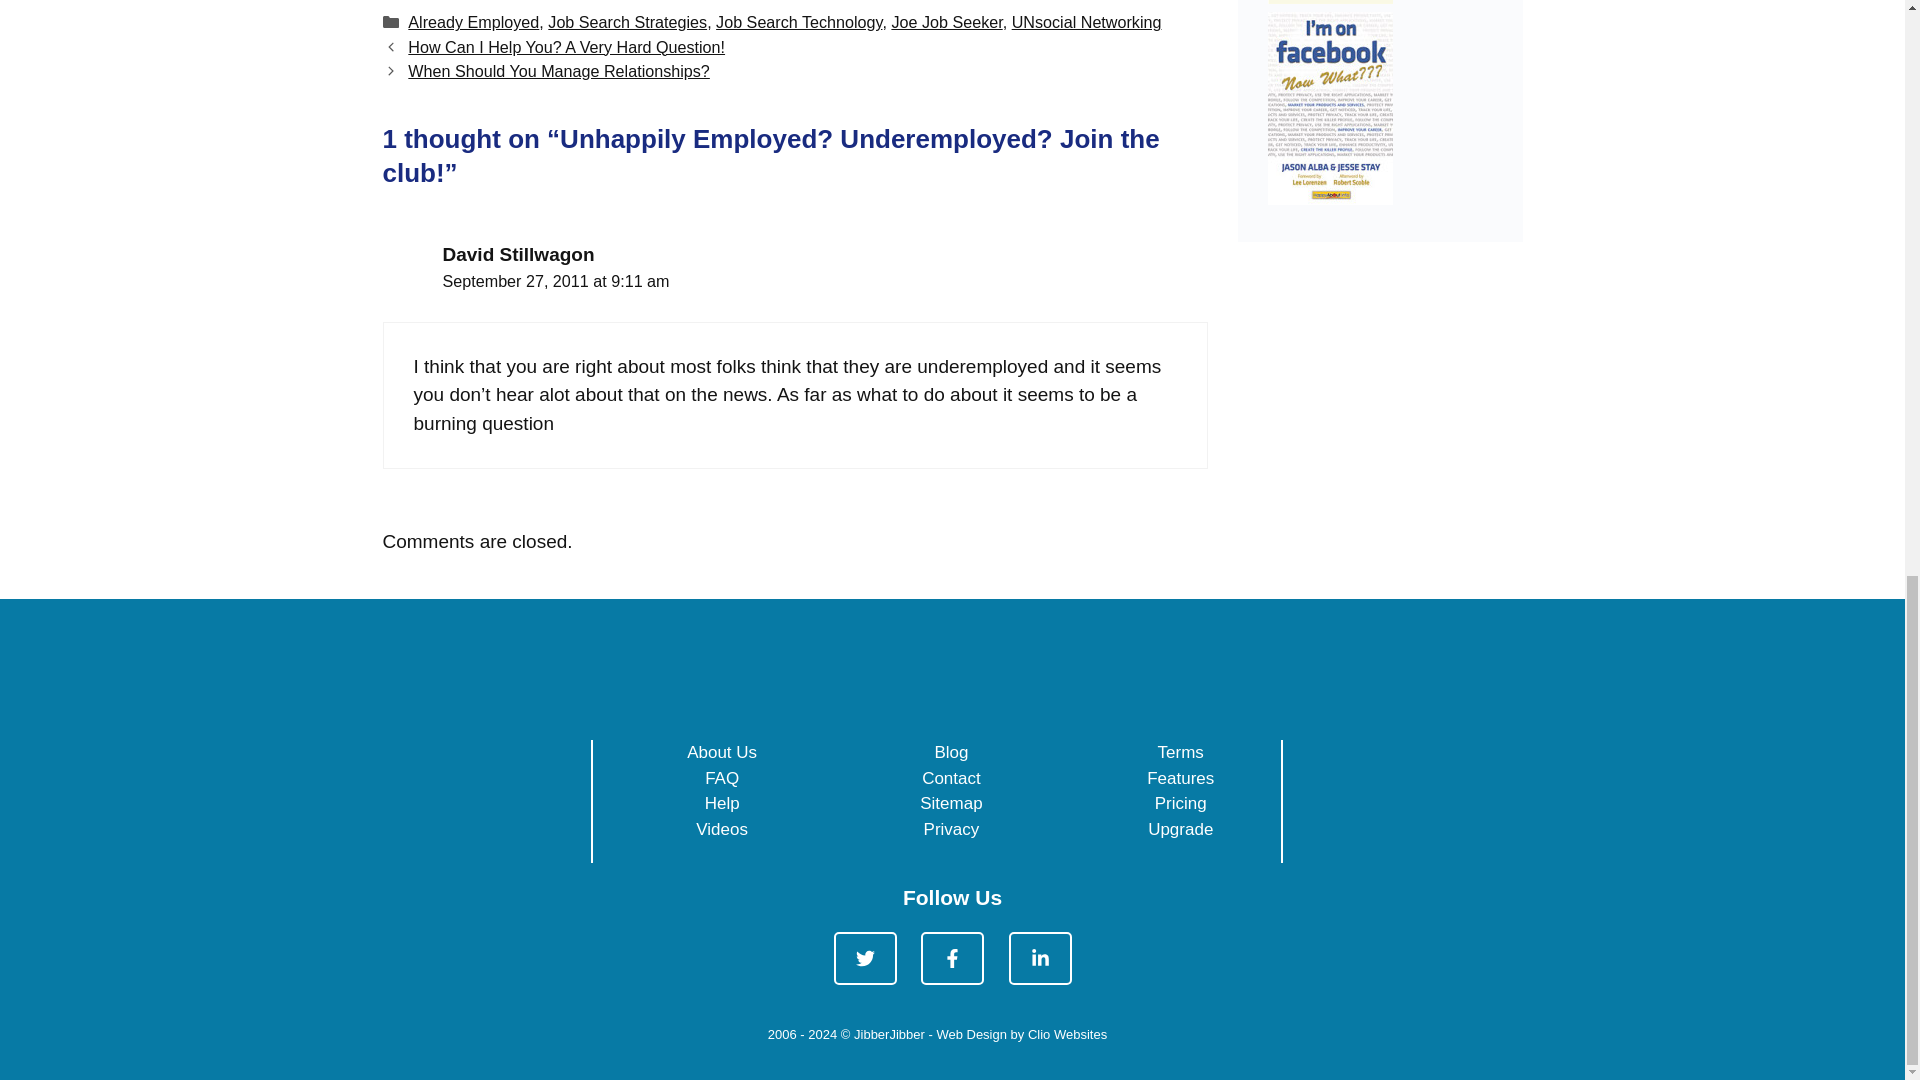 This screenshot has width=1920, height=1080. I want to click on Privacy, so click(951, 829).